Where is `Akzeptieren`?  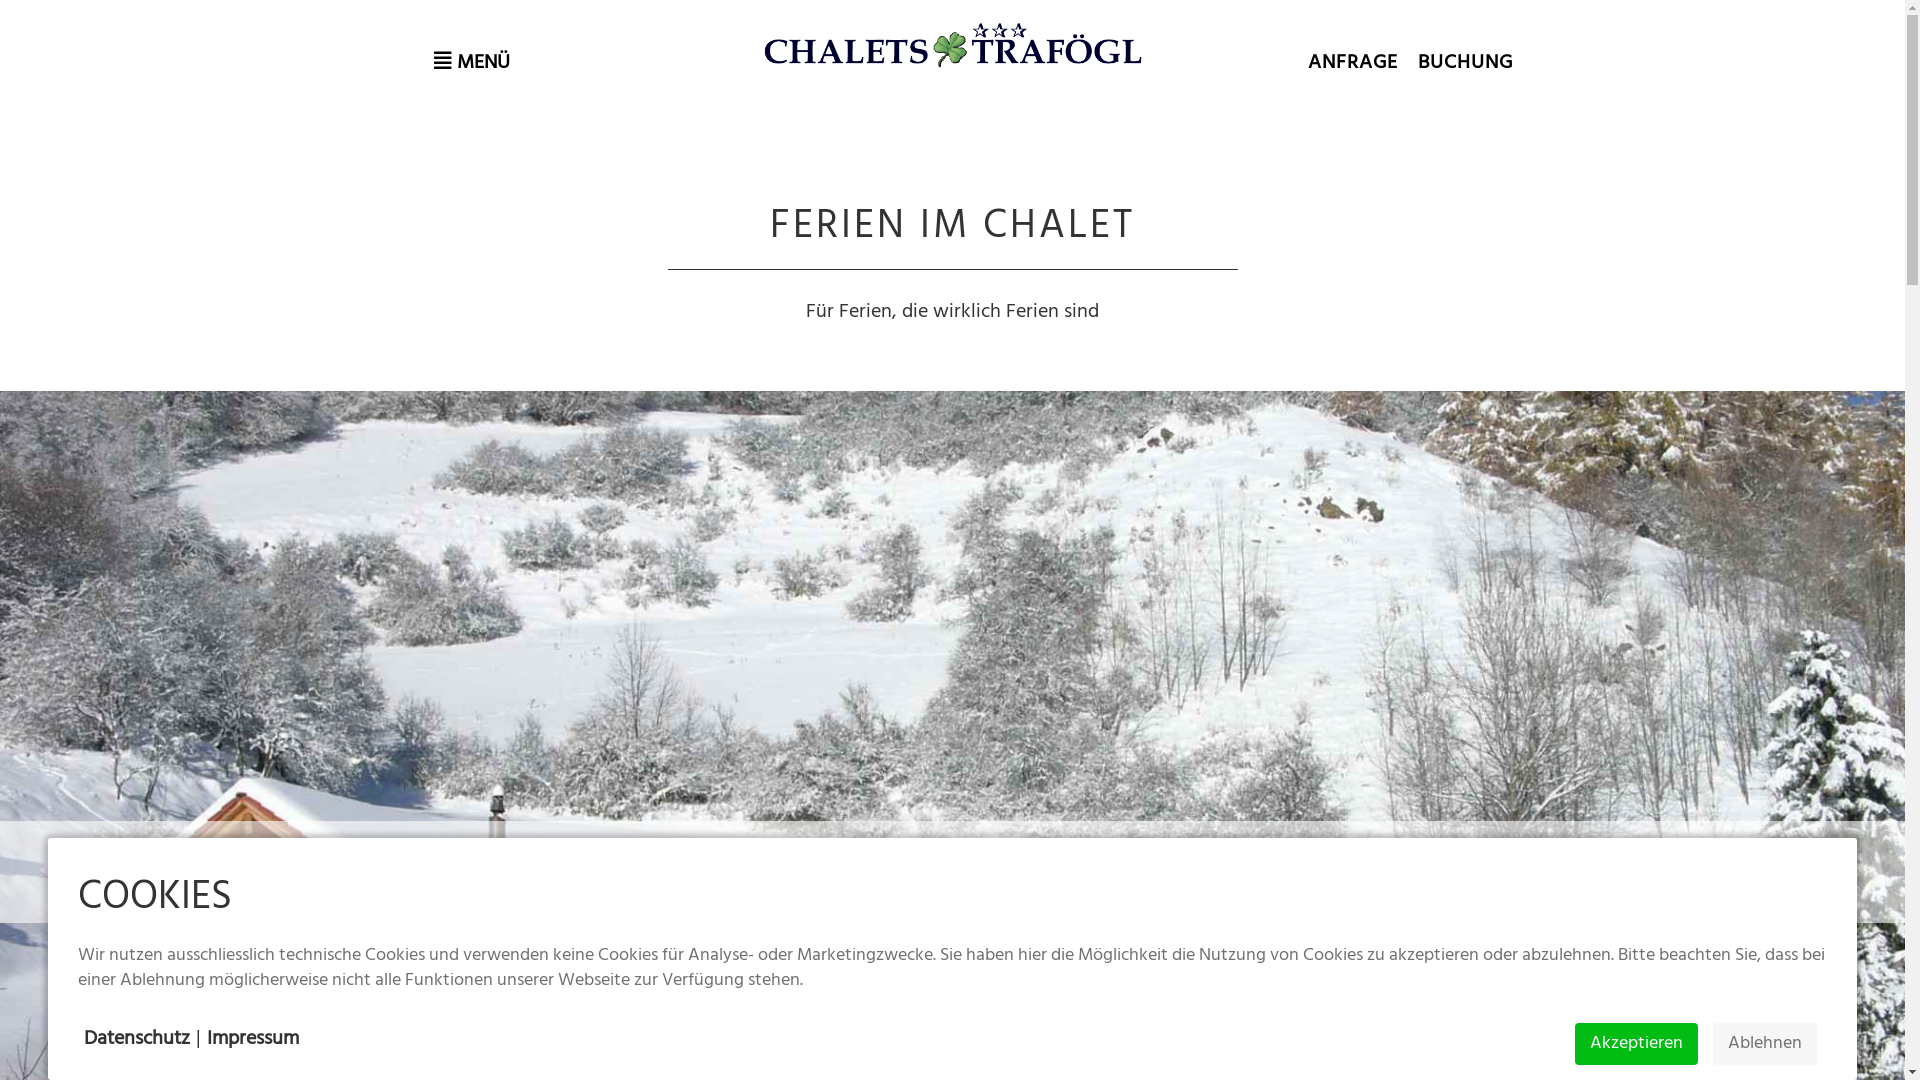
Akzeptieren is located at coordinates (1636, 1044).